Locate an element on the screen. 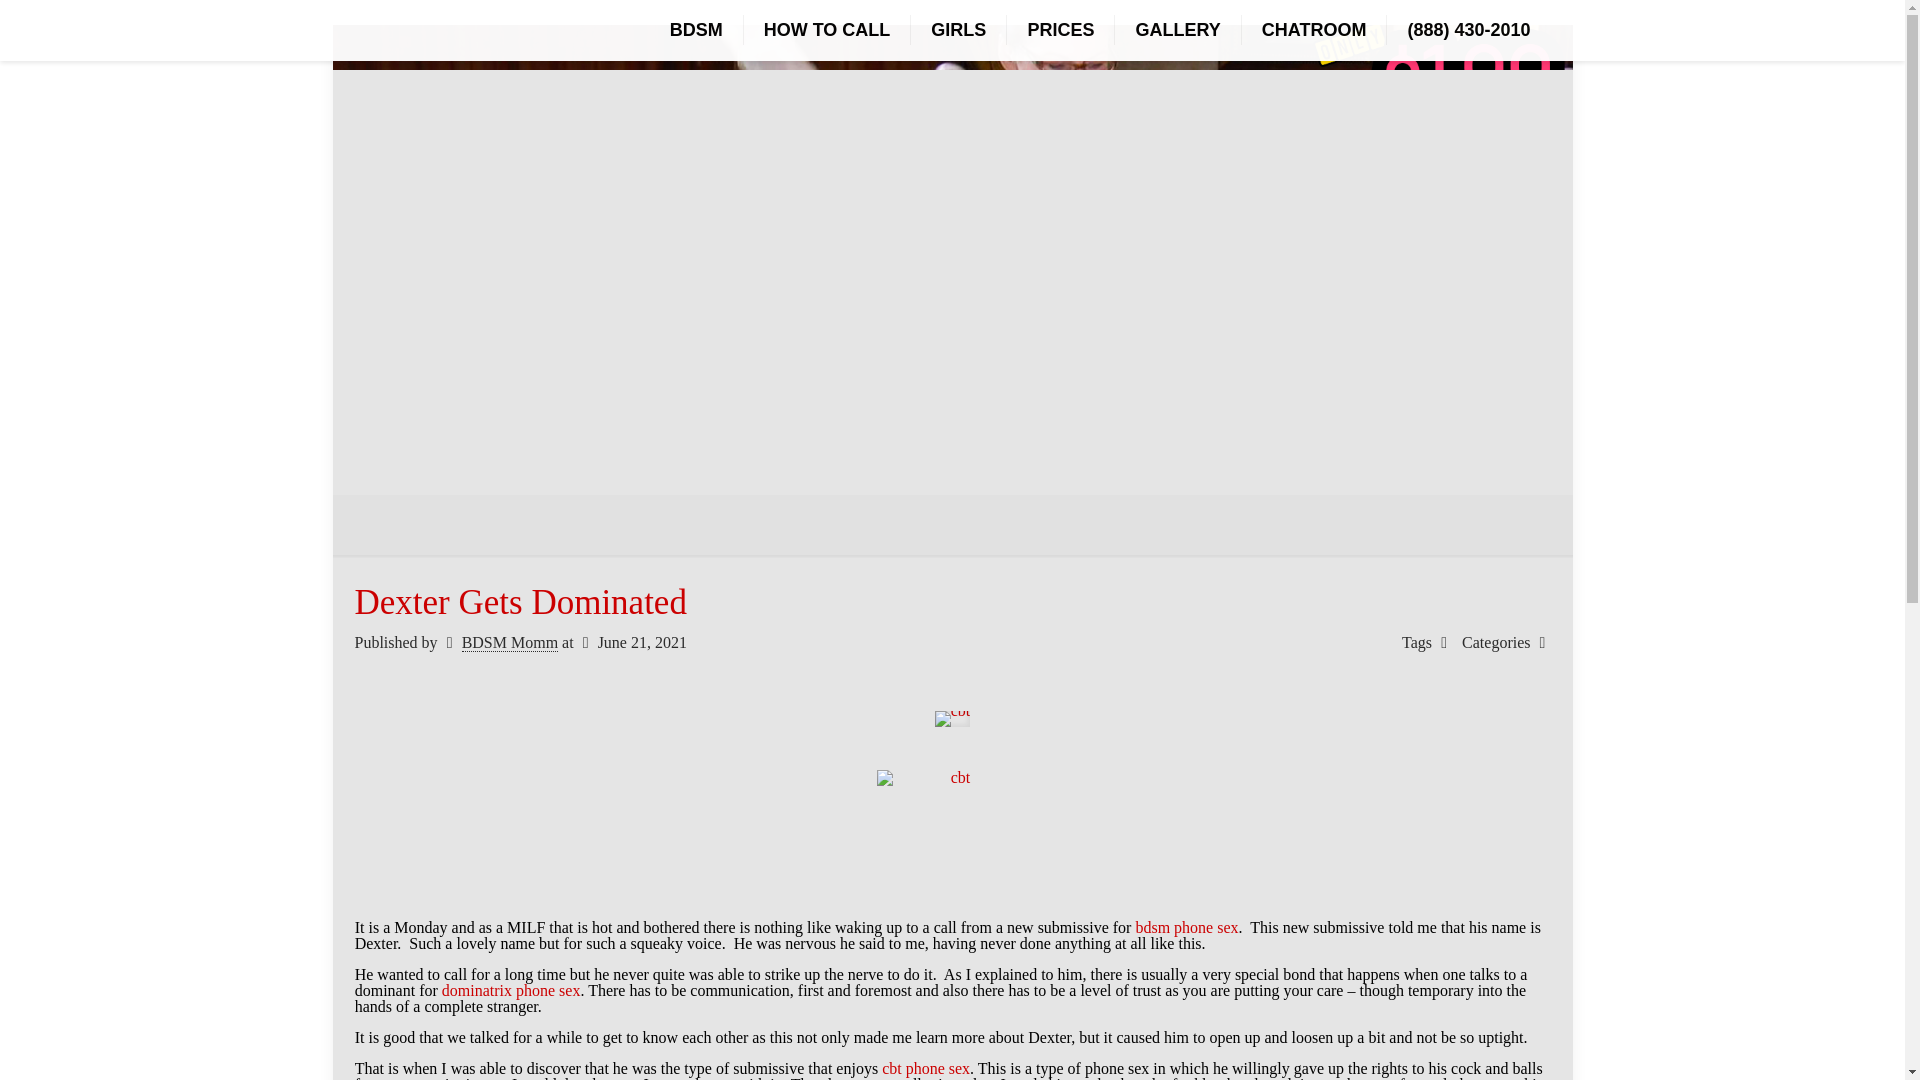 Image resolution: width=1920 pixels, height=1080 pixels. GALLERY is located at coordinates (1178, 30).